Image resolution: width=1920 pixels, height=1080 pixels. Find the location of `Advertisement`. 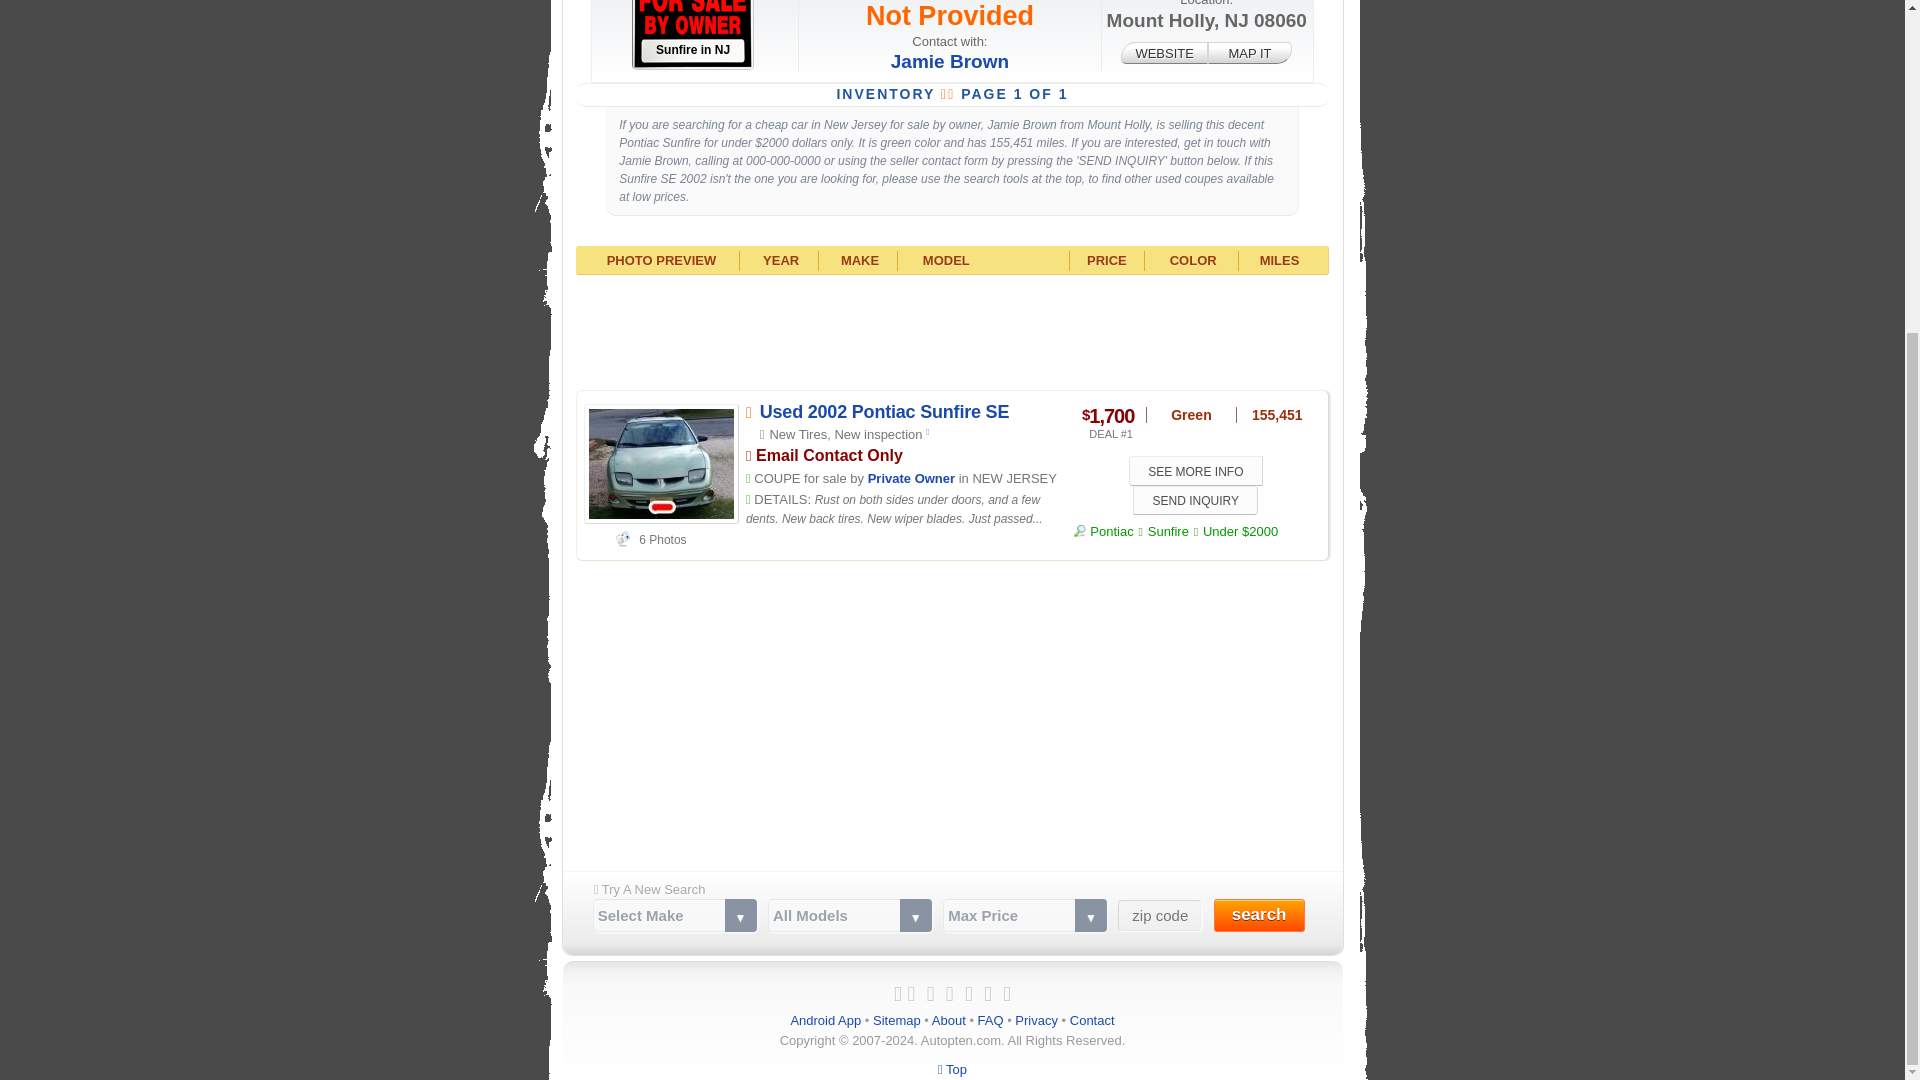

Advertisement is located at coordinates (952, 330).